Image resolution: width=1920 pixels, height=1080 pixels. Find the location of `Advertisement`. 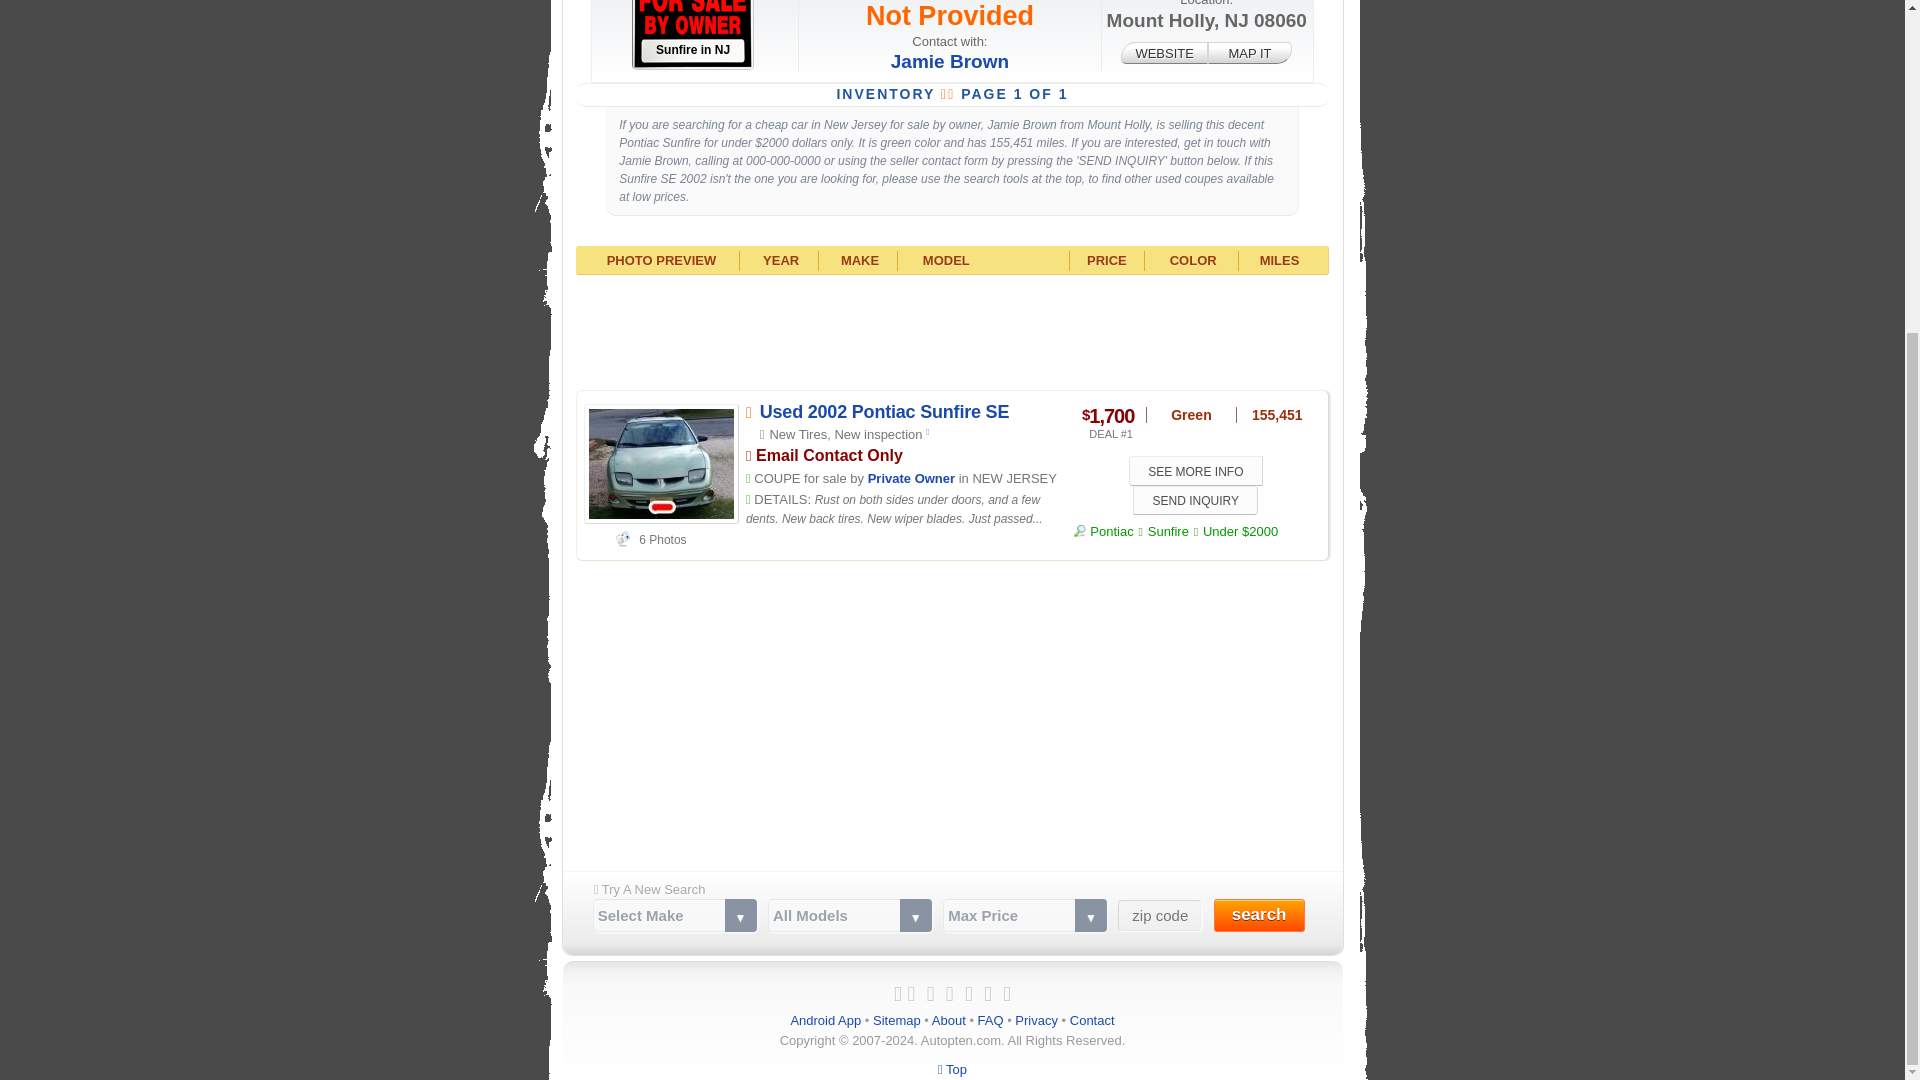

Advertisement is located at coordinates (952, 330).